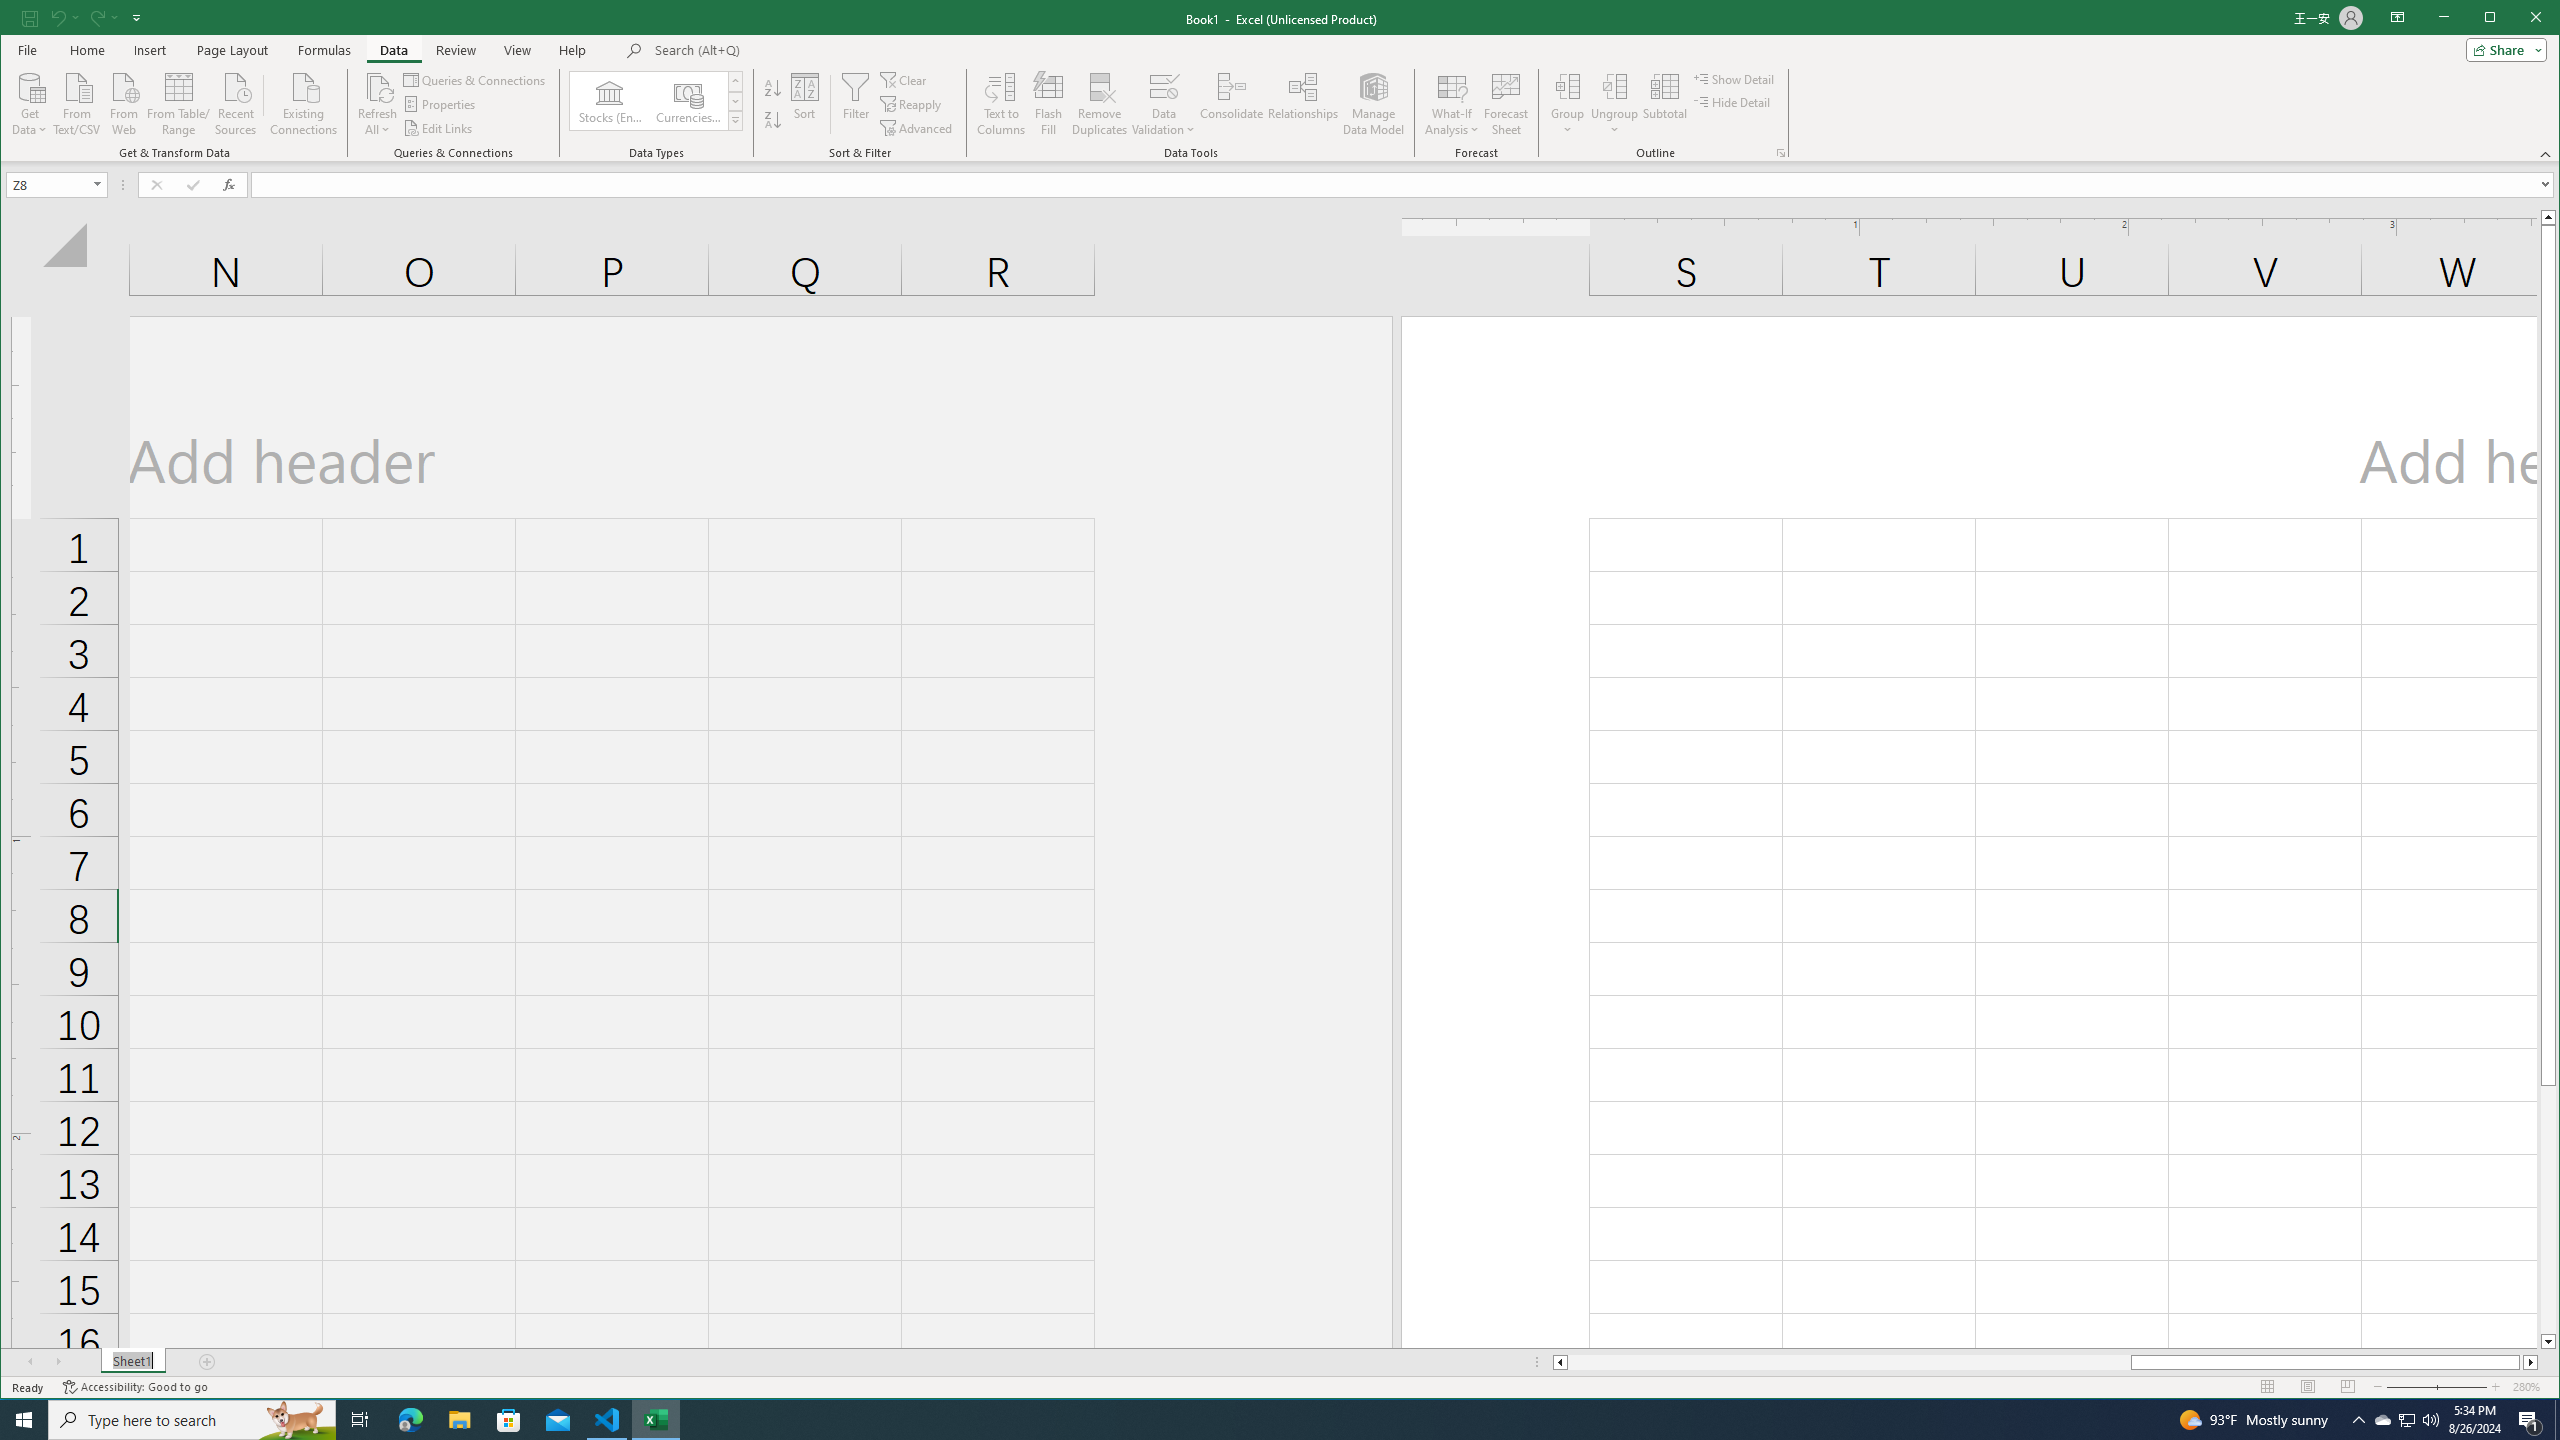  What do you see at coordinates (476, 80) in the screenshot?
I see `Queries & Connections` at bounding box center [476, 80].